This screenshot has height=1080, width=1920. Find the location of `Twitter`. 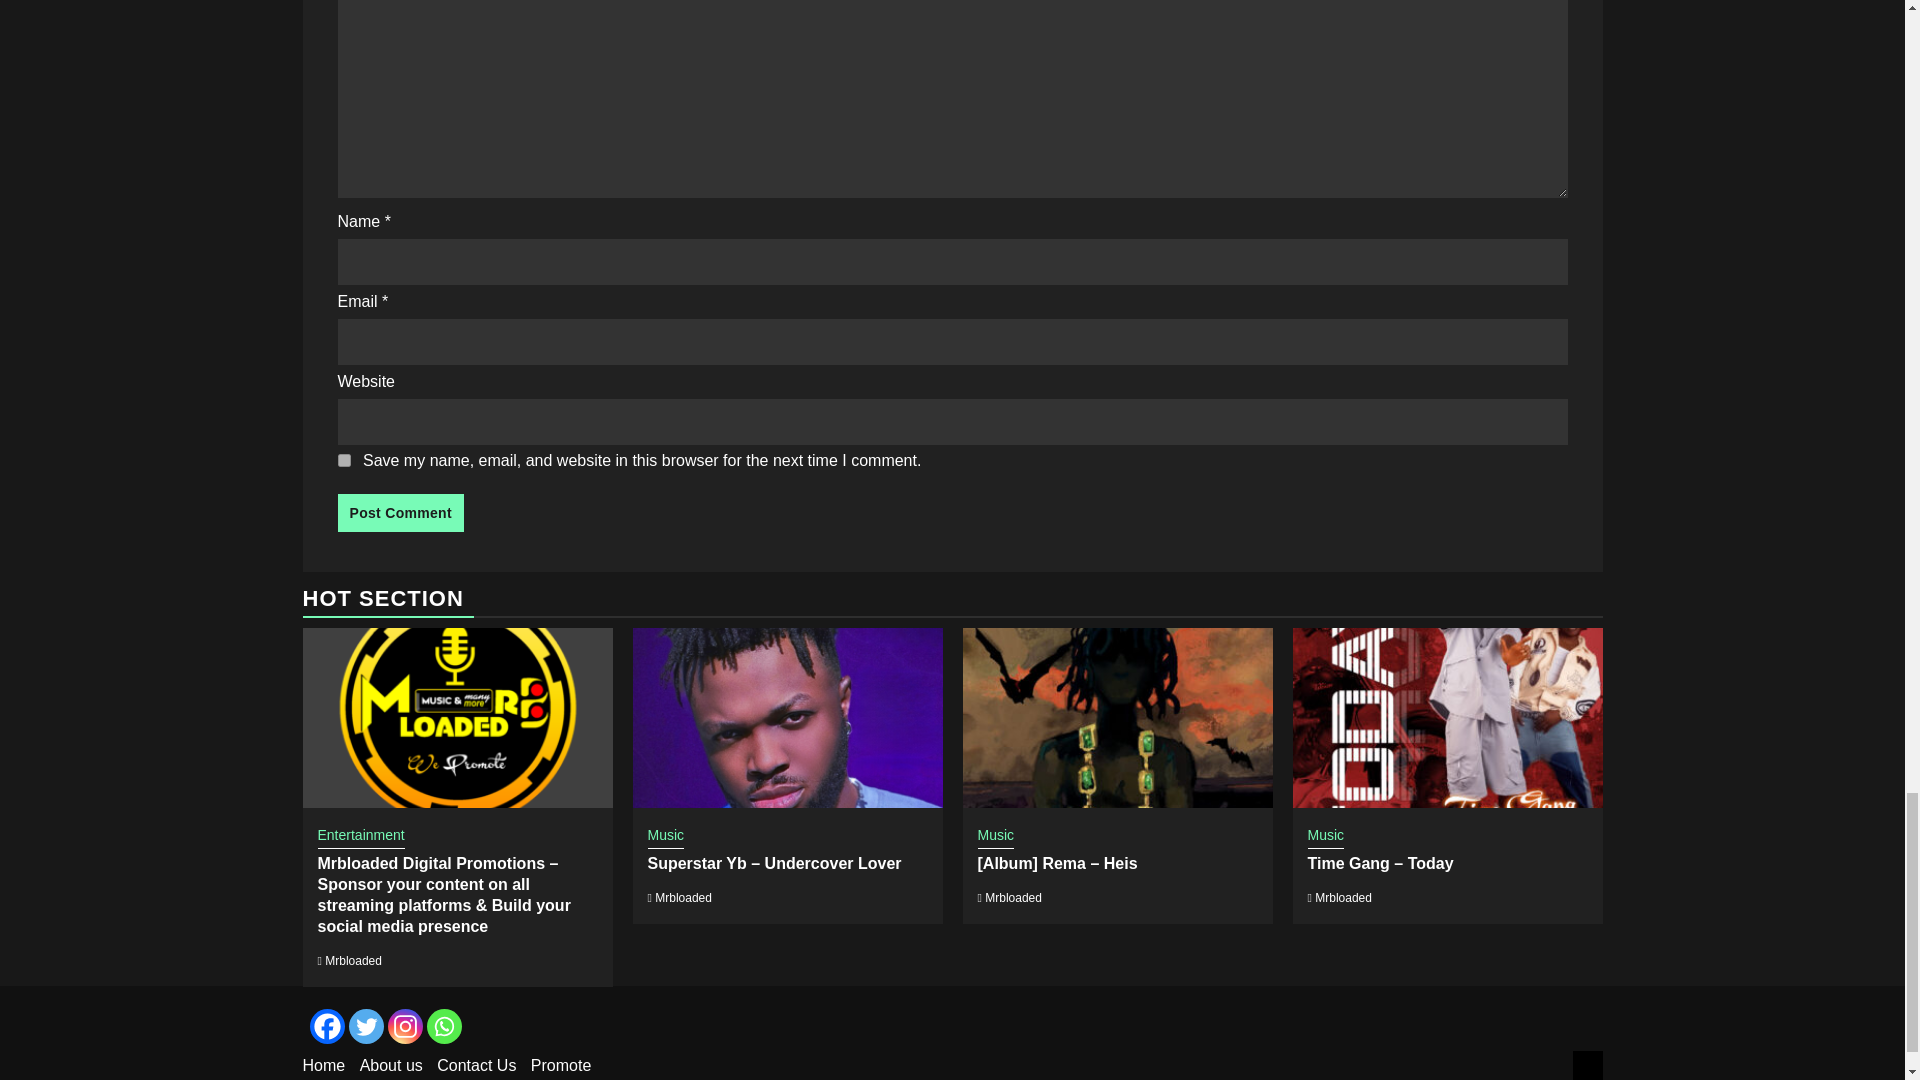

Twitter is located at coordinates (364, 1026).